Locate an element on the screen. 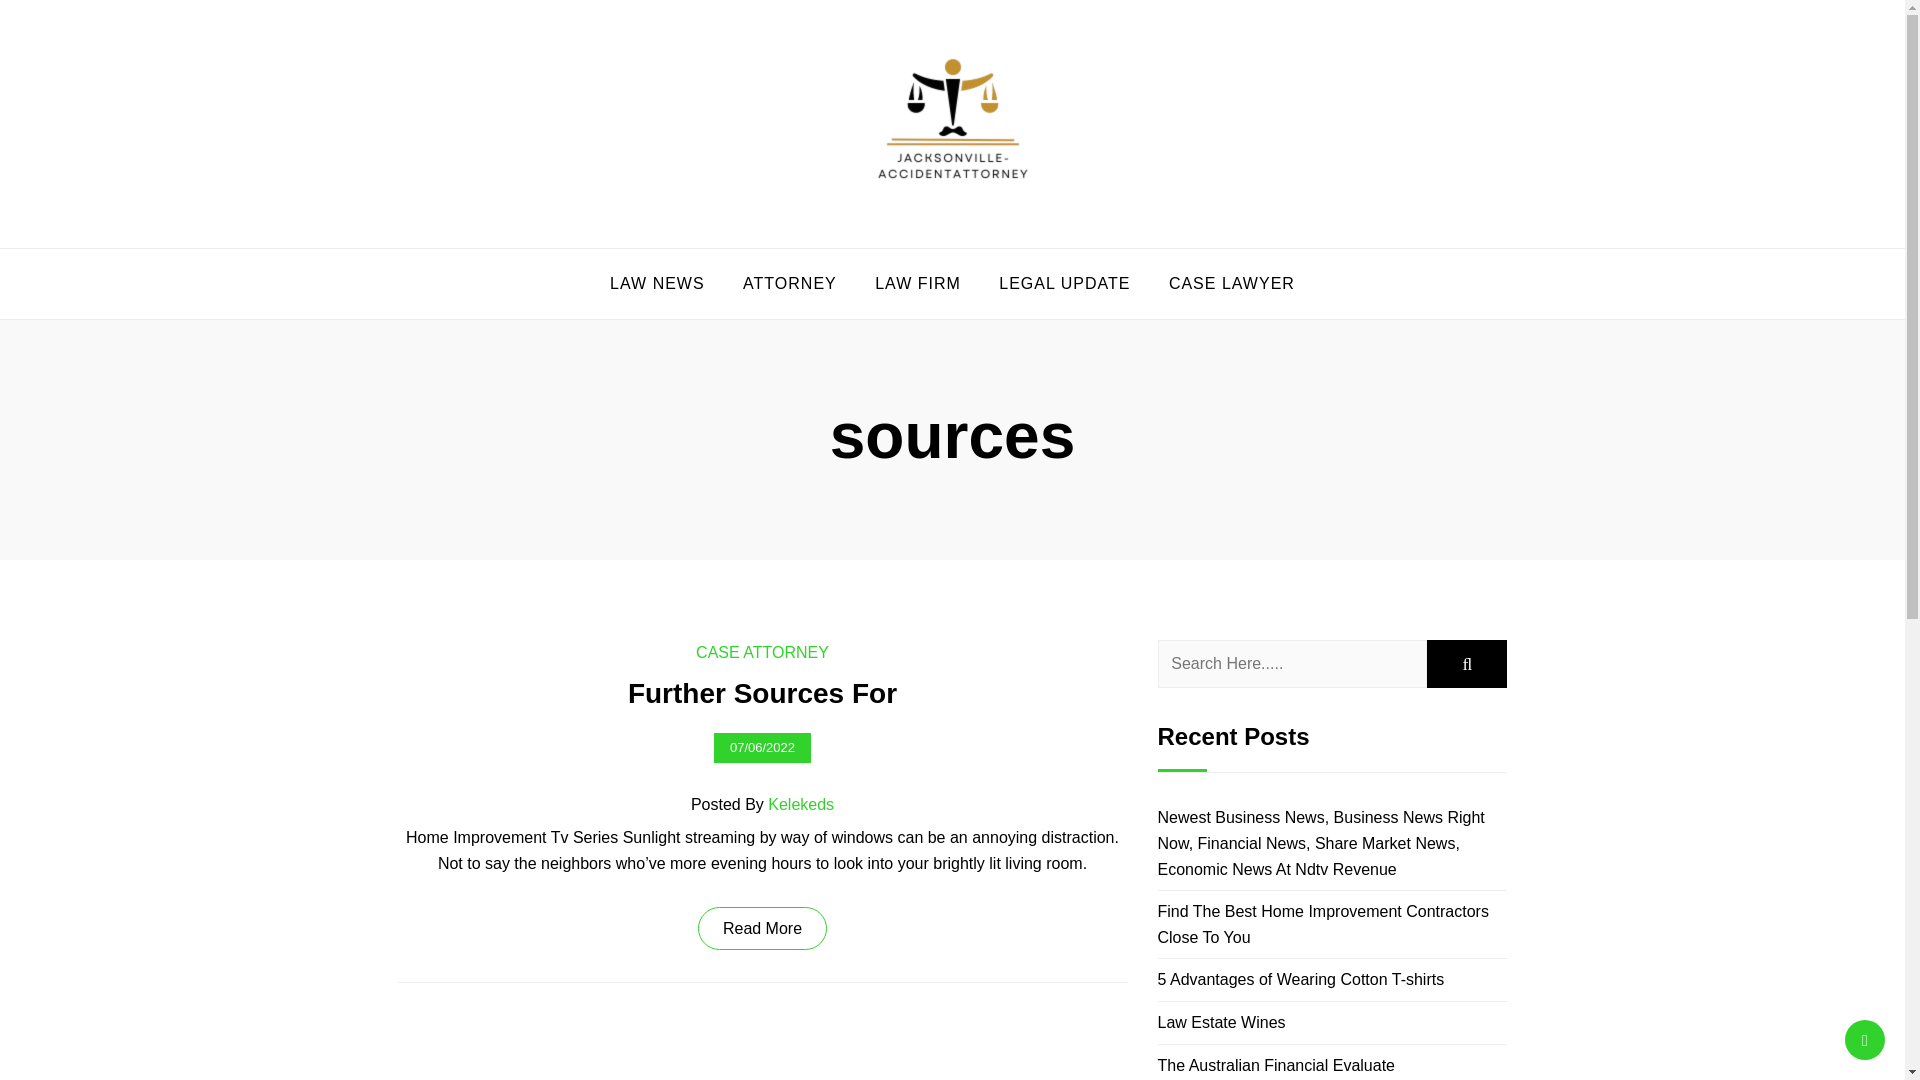  Read More is located at coordinates (762, 929).